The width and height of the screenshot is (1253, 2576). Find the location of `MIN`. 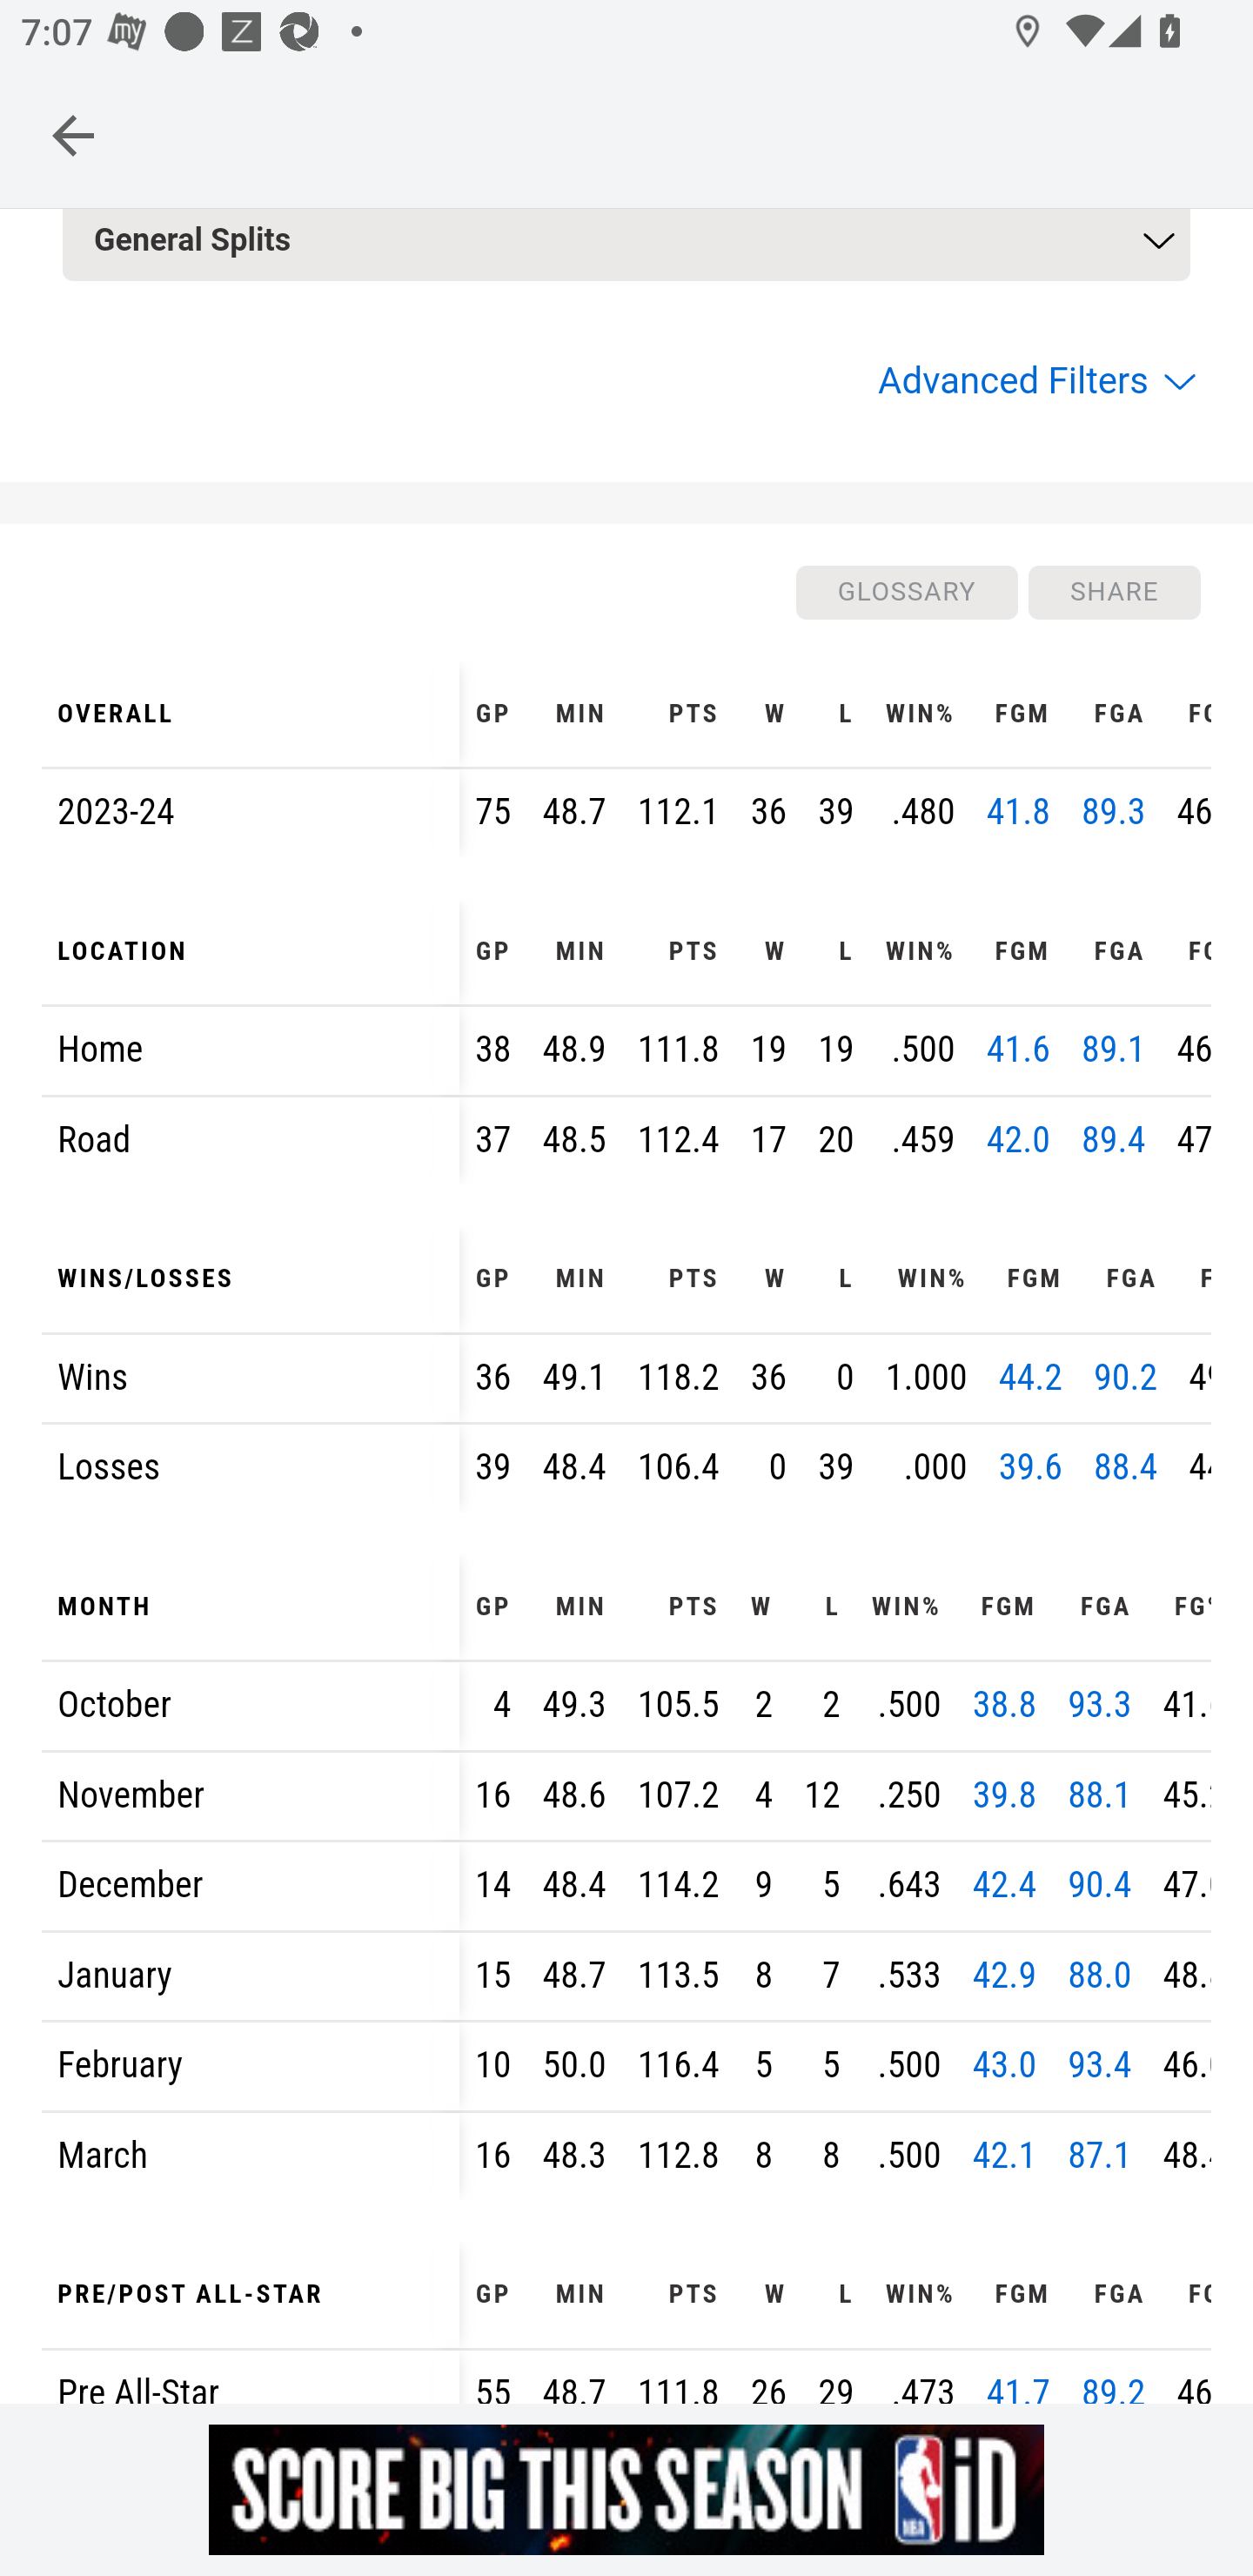

MIN is located at coordinates (574, 714).